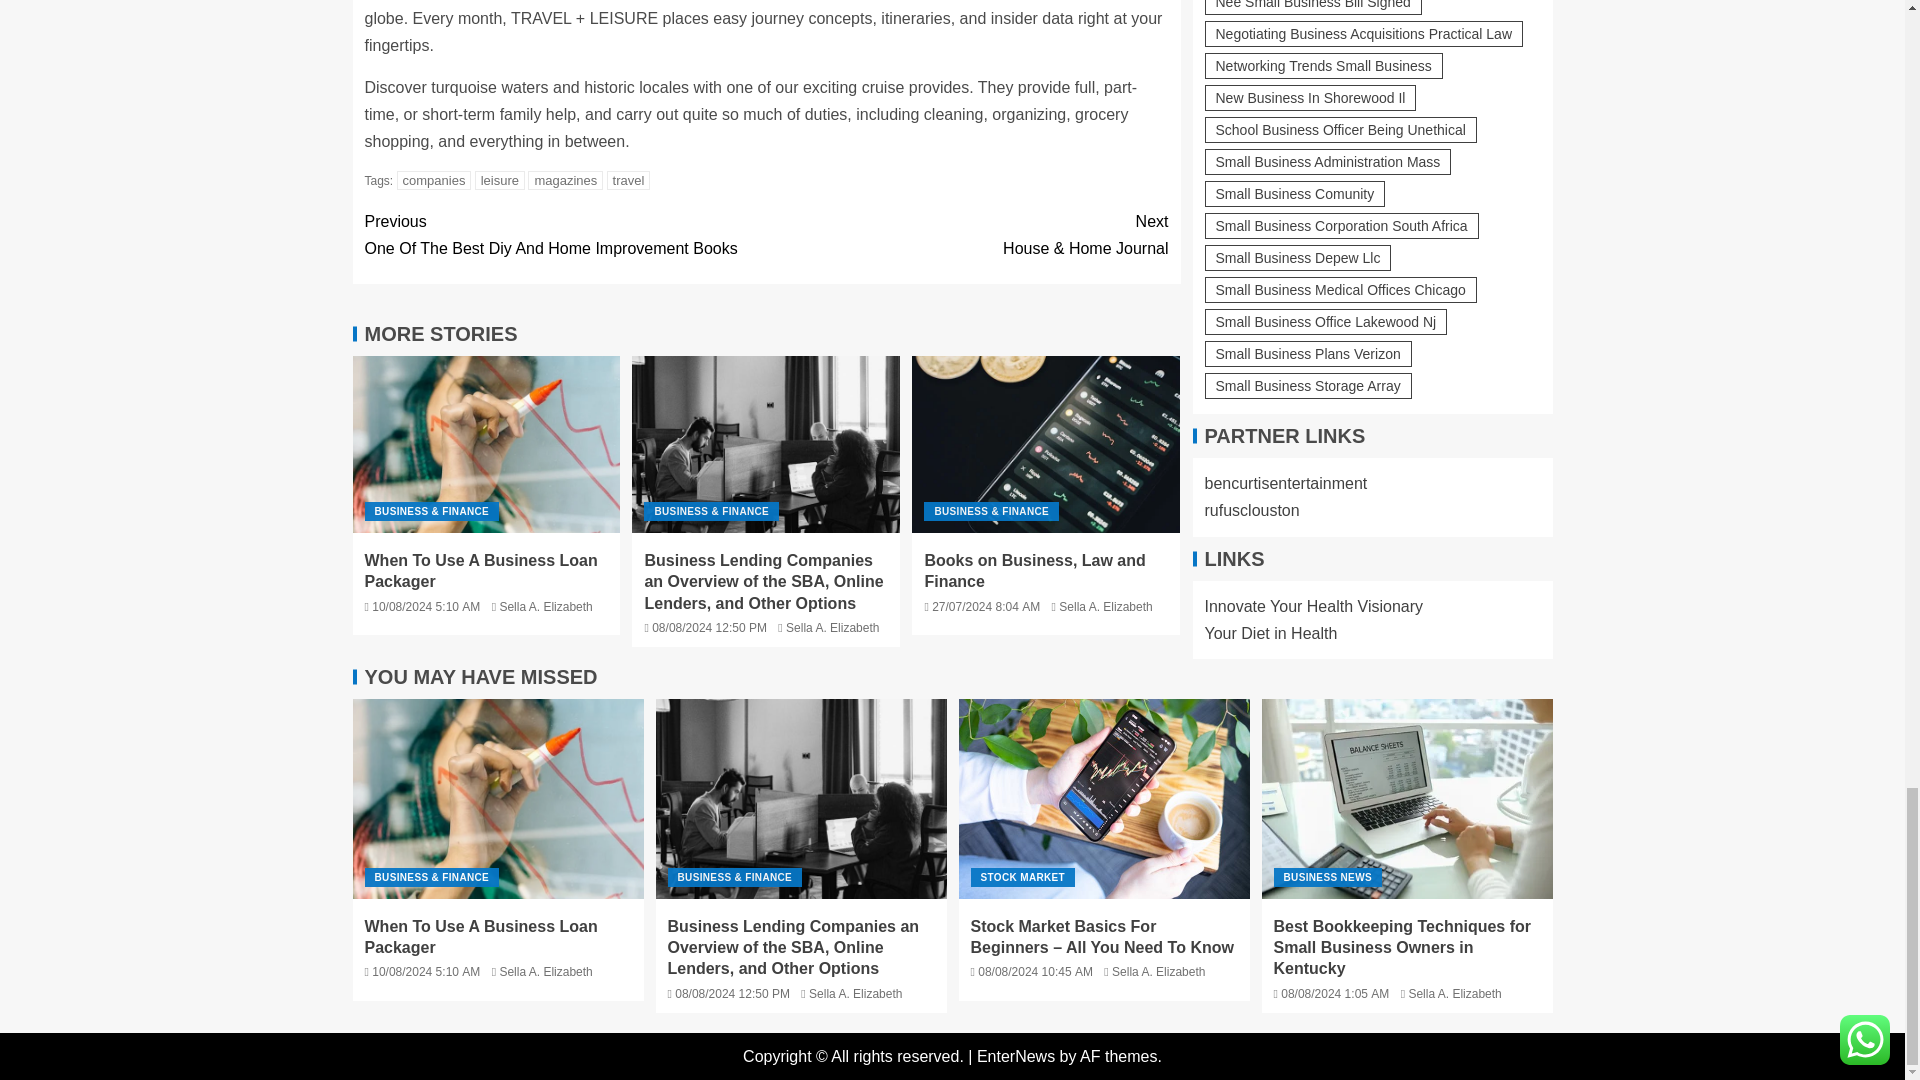  What do you see at coordinates (499, 180) in the screenshot?
I see `leisure` at bounding box center [499, 180].